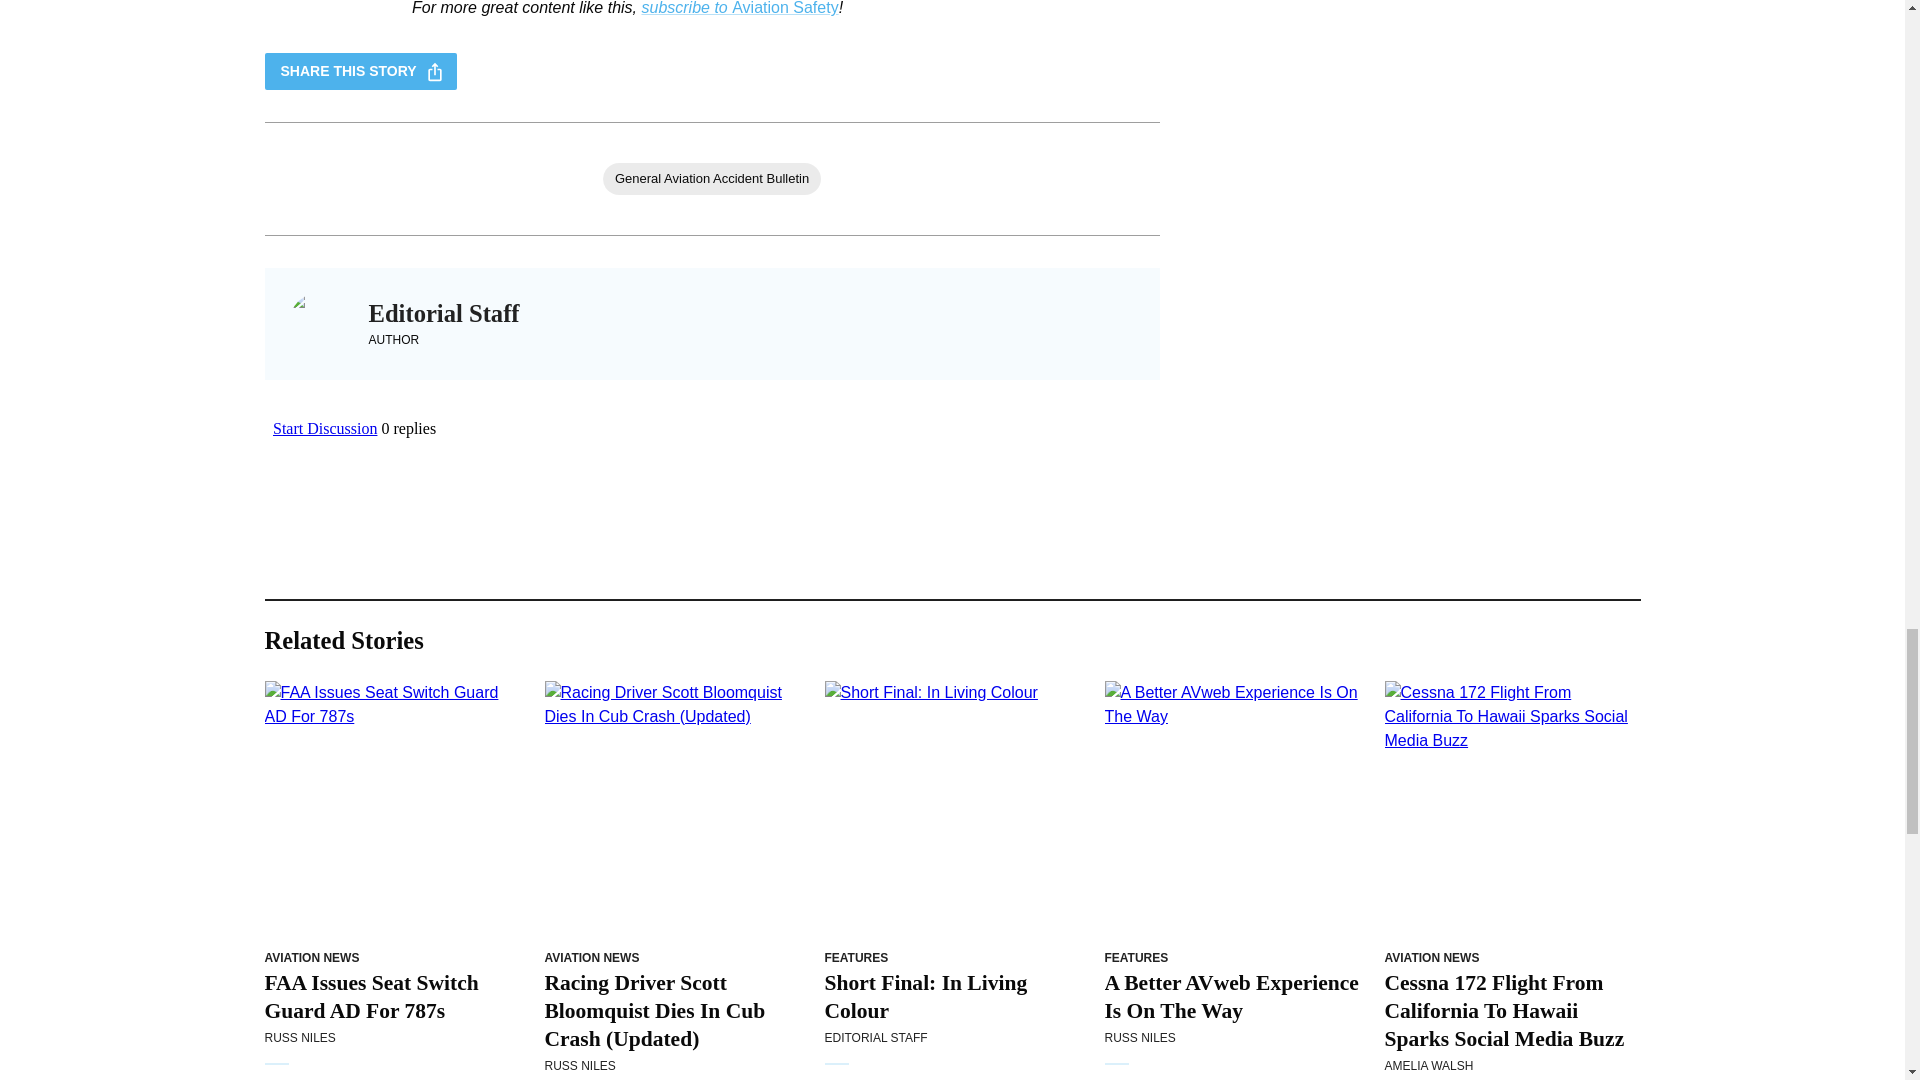  Describe the element at coordinates (712, 179) in the screenshot. I see `General Aviation Accident Bulletin` at that location.